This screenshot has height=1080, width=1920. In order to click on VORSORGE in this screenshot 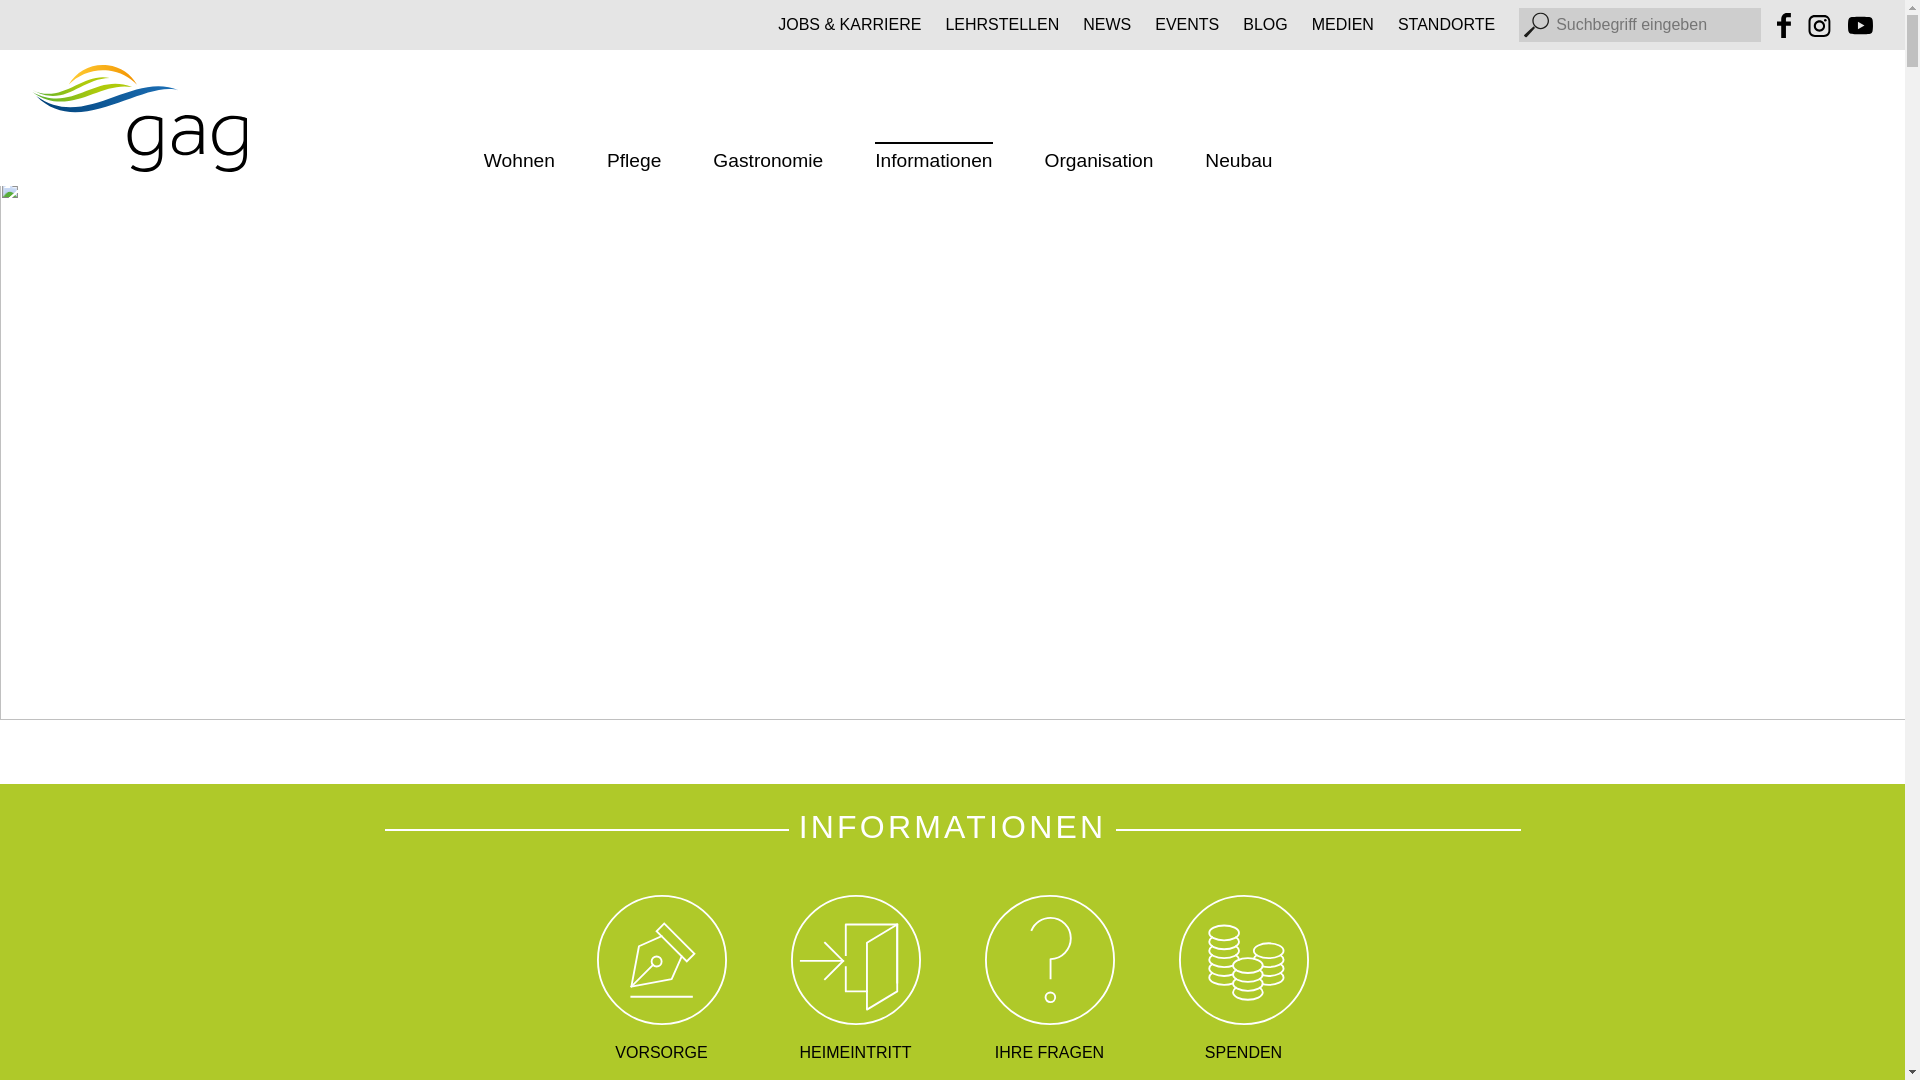, I will do `click(661, 980)`.